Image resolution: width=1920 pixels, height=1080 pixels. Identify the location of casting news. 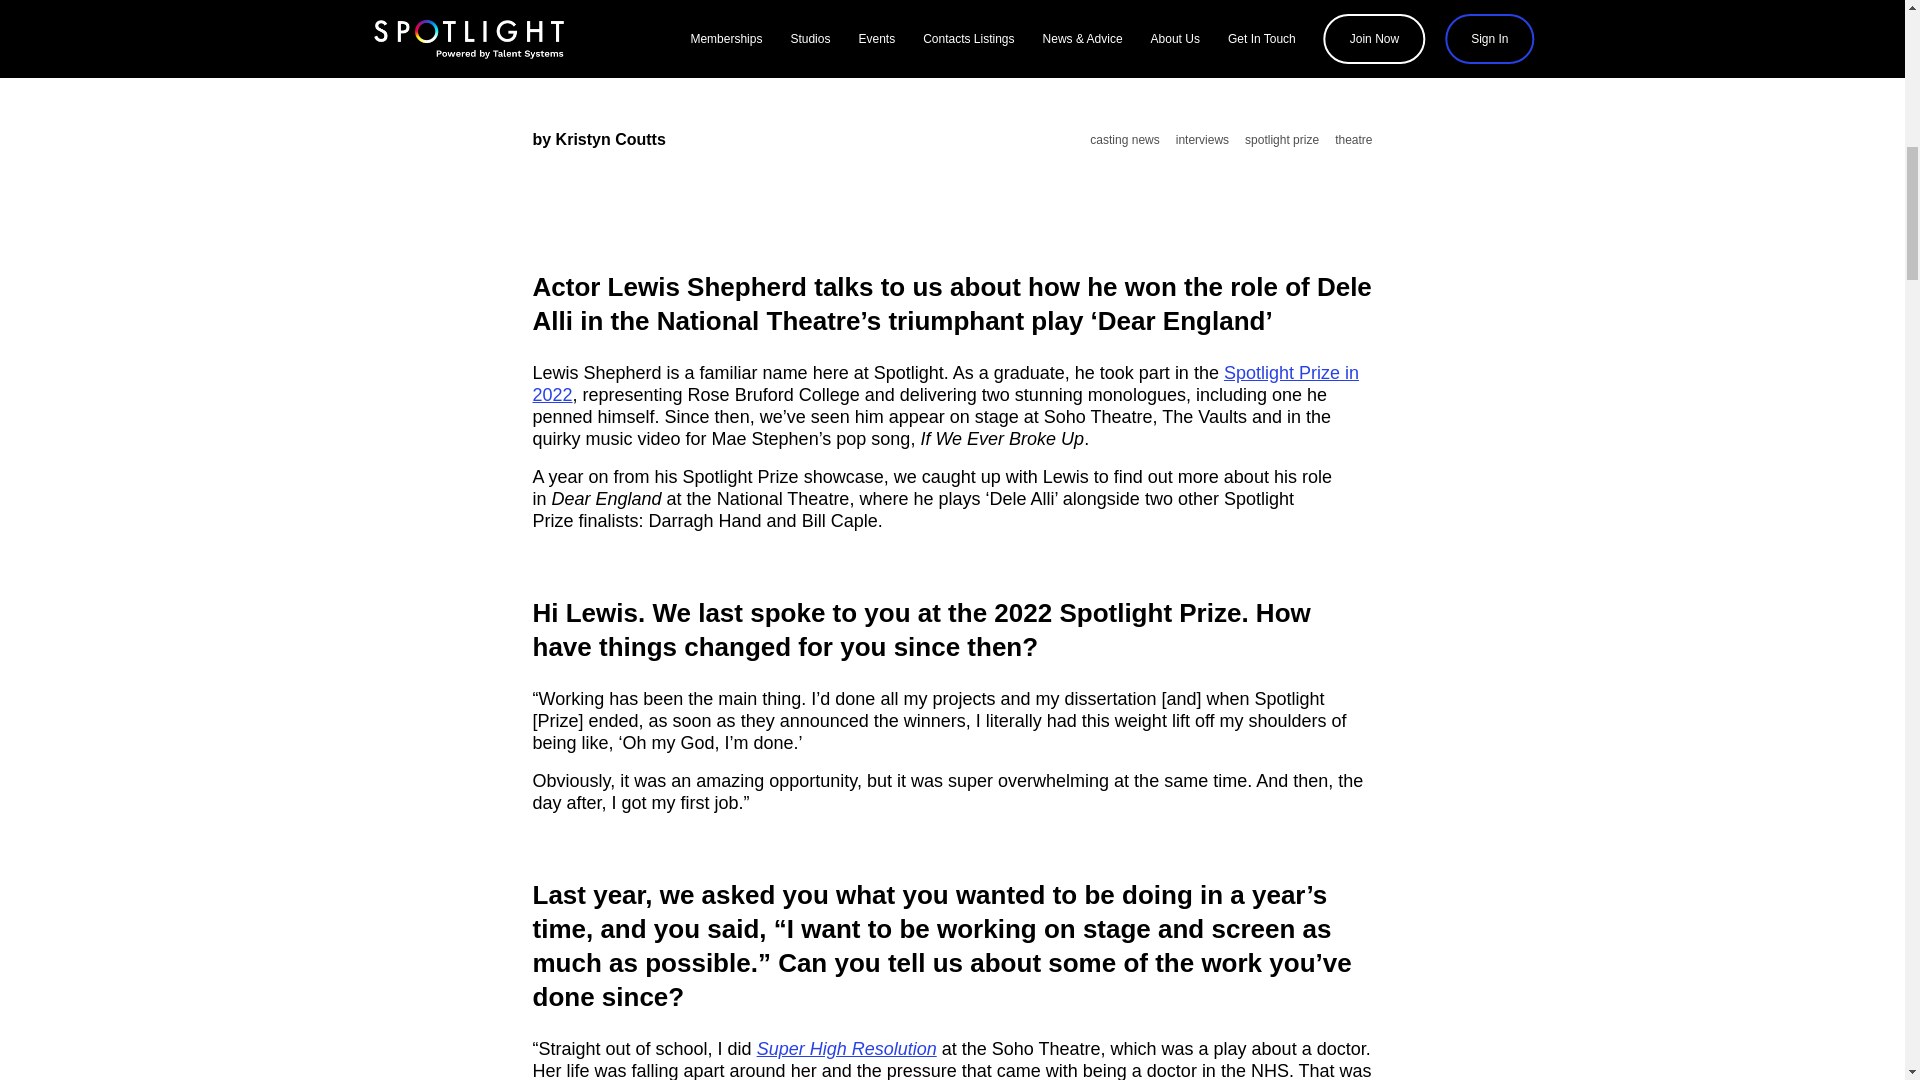
(1124, 140).